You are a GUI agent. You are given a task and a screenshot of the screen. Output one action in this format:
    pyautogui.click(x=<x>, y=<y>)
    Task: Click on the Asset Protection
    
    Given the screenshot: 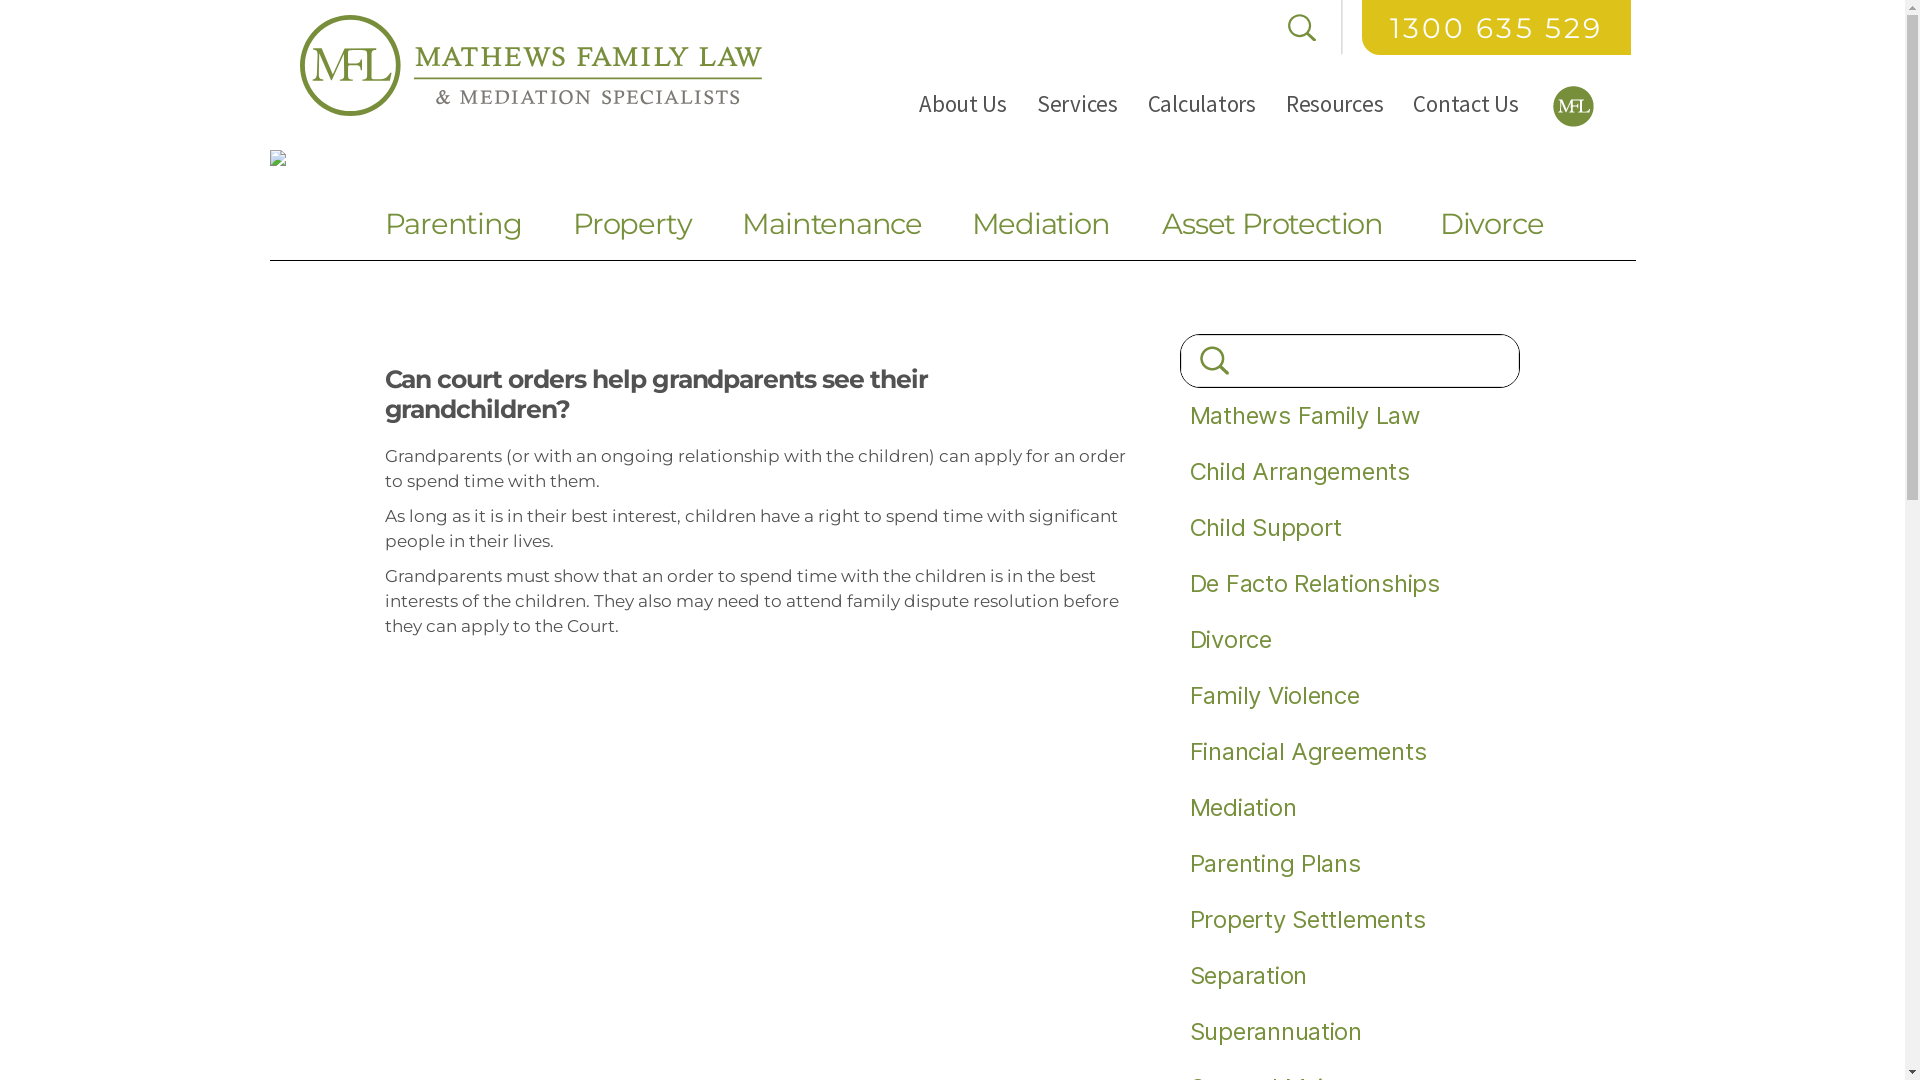 What is the action you would take?
    pyautogui.click(x=1272, y=224)
    